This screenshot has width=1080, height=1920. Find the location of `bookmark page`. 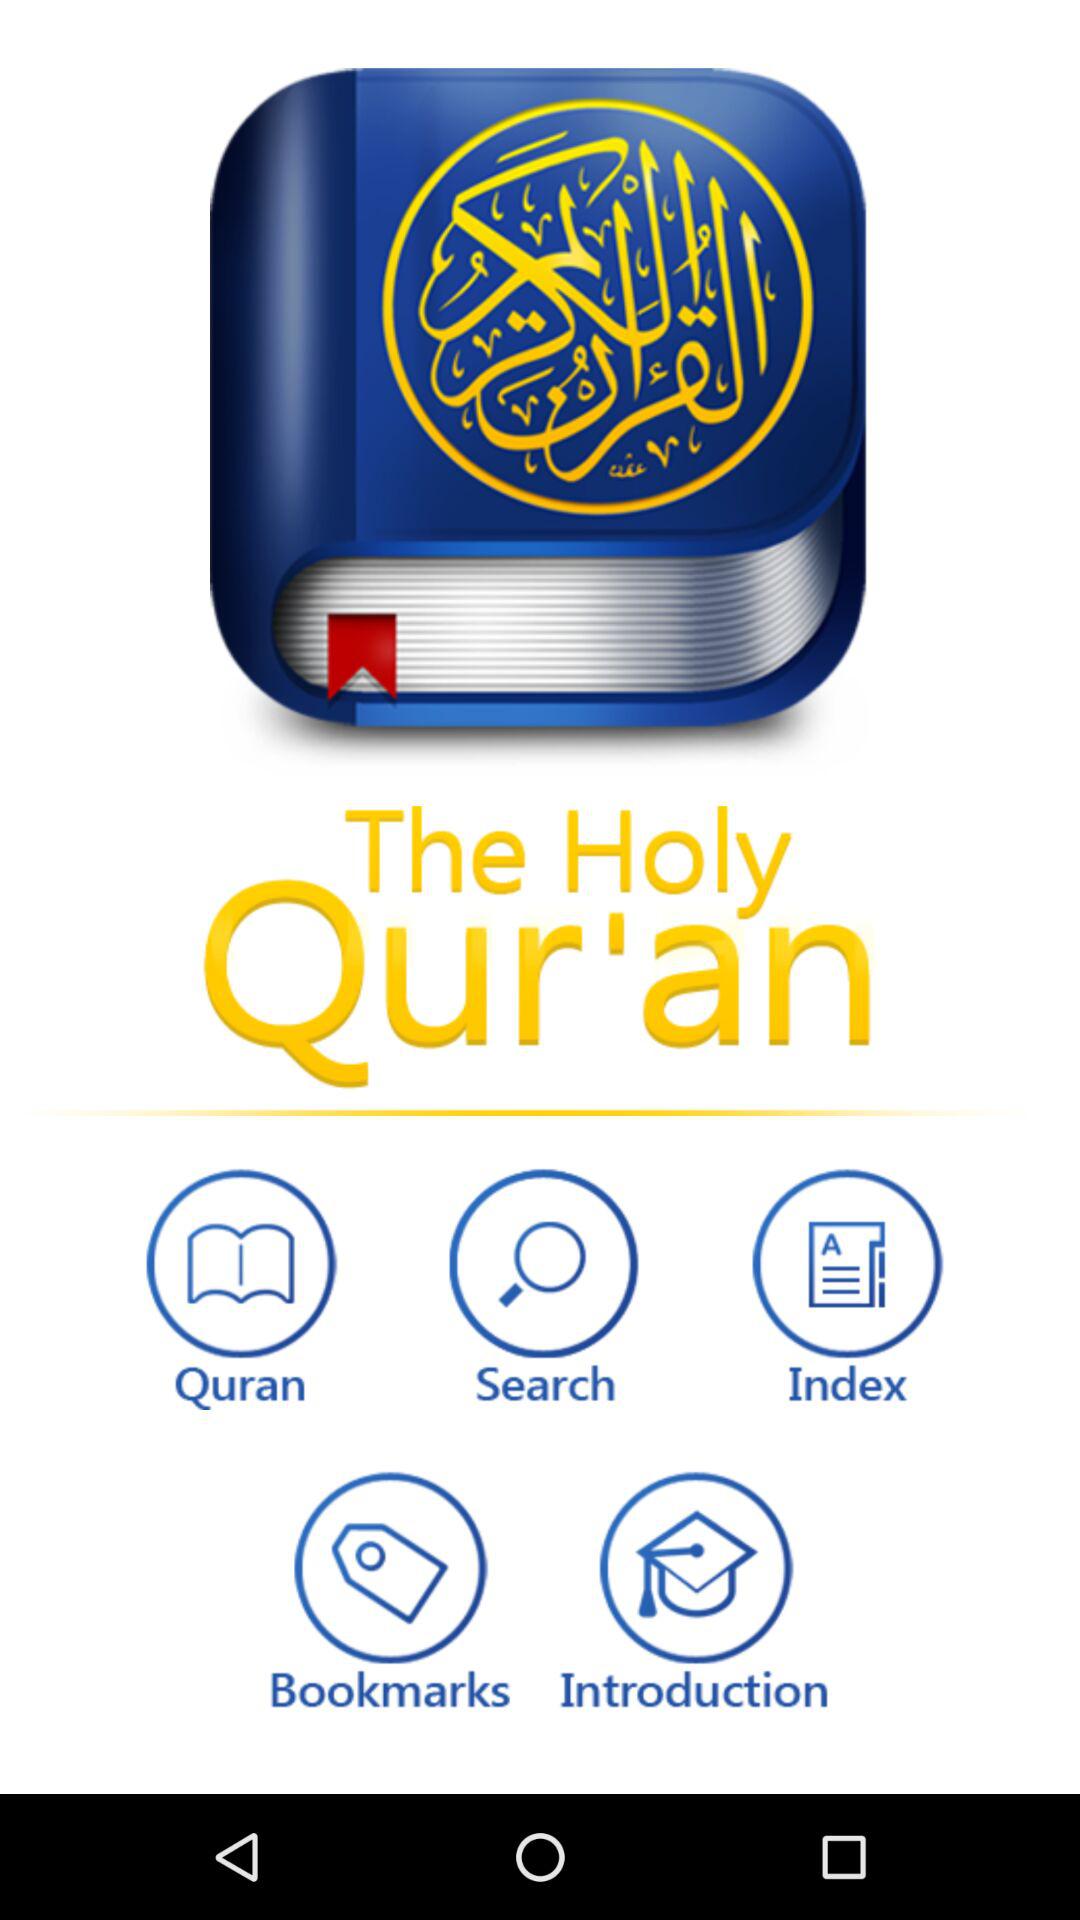

bookmark page is located at coordinates (386, 1588).